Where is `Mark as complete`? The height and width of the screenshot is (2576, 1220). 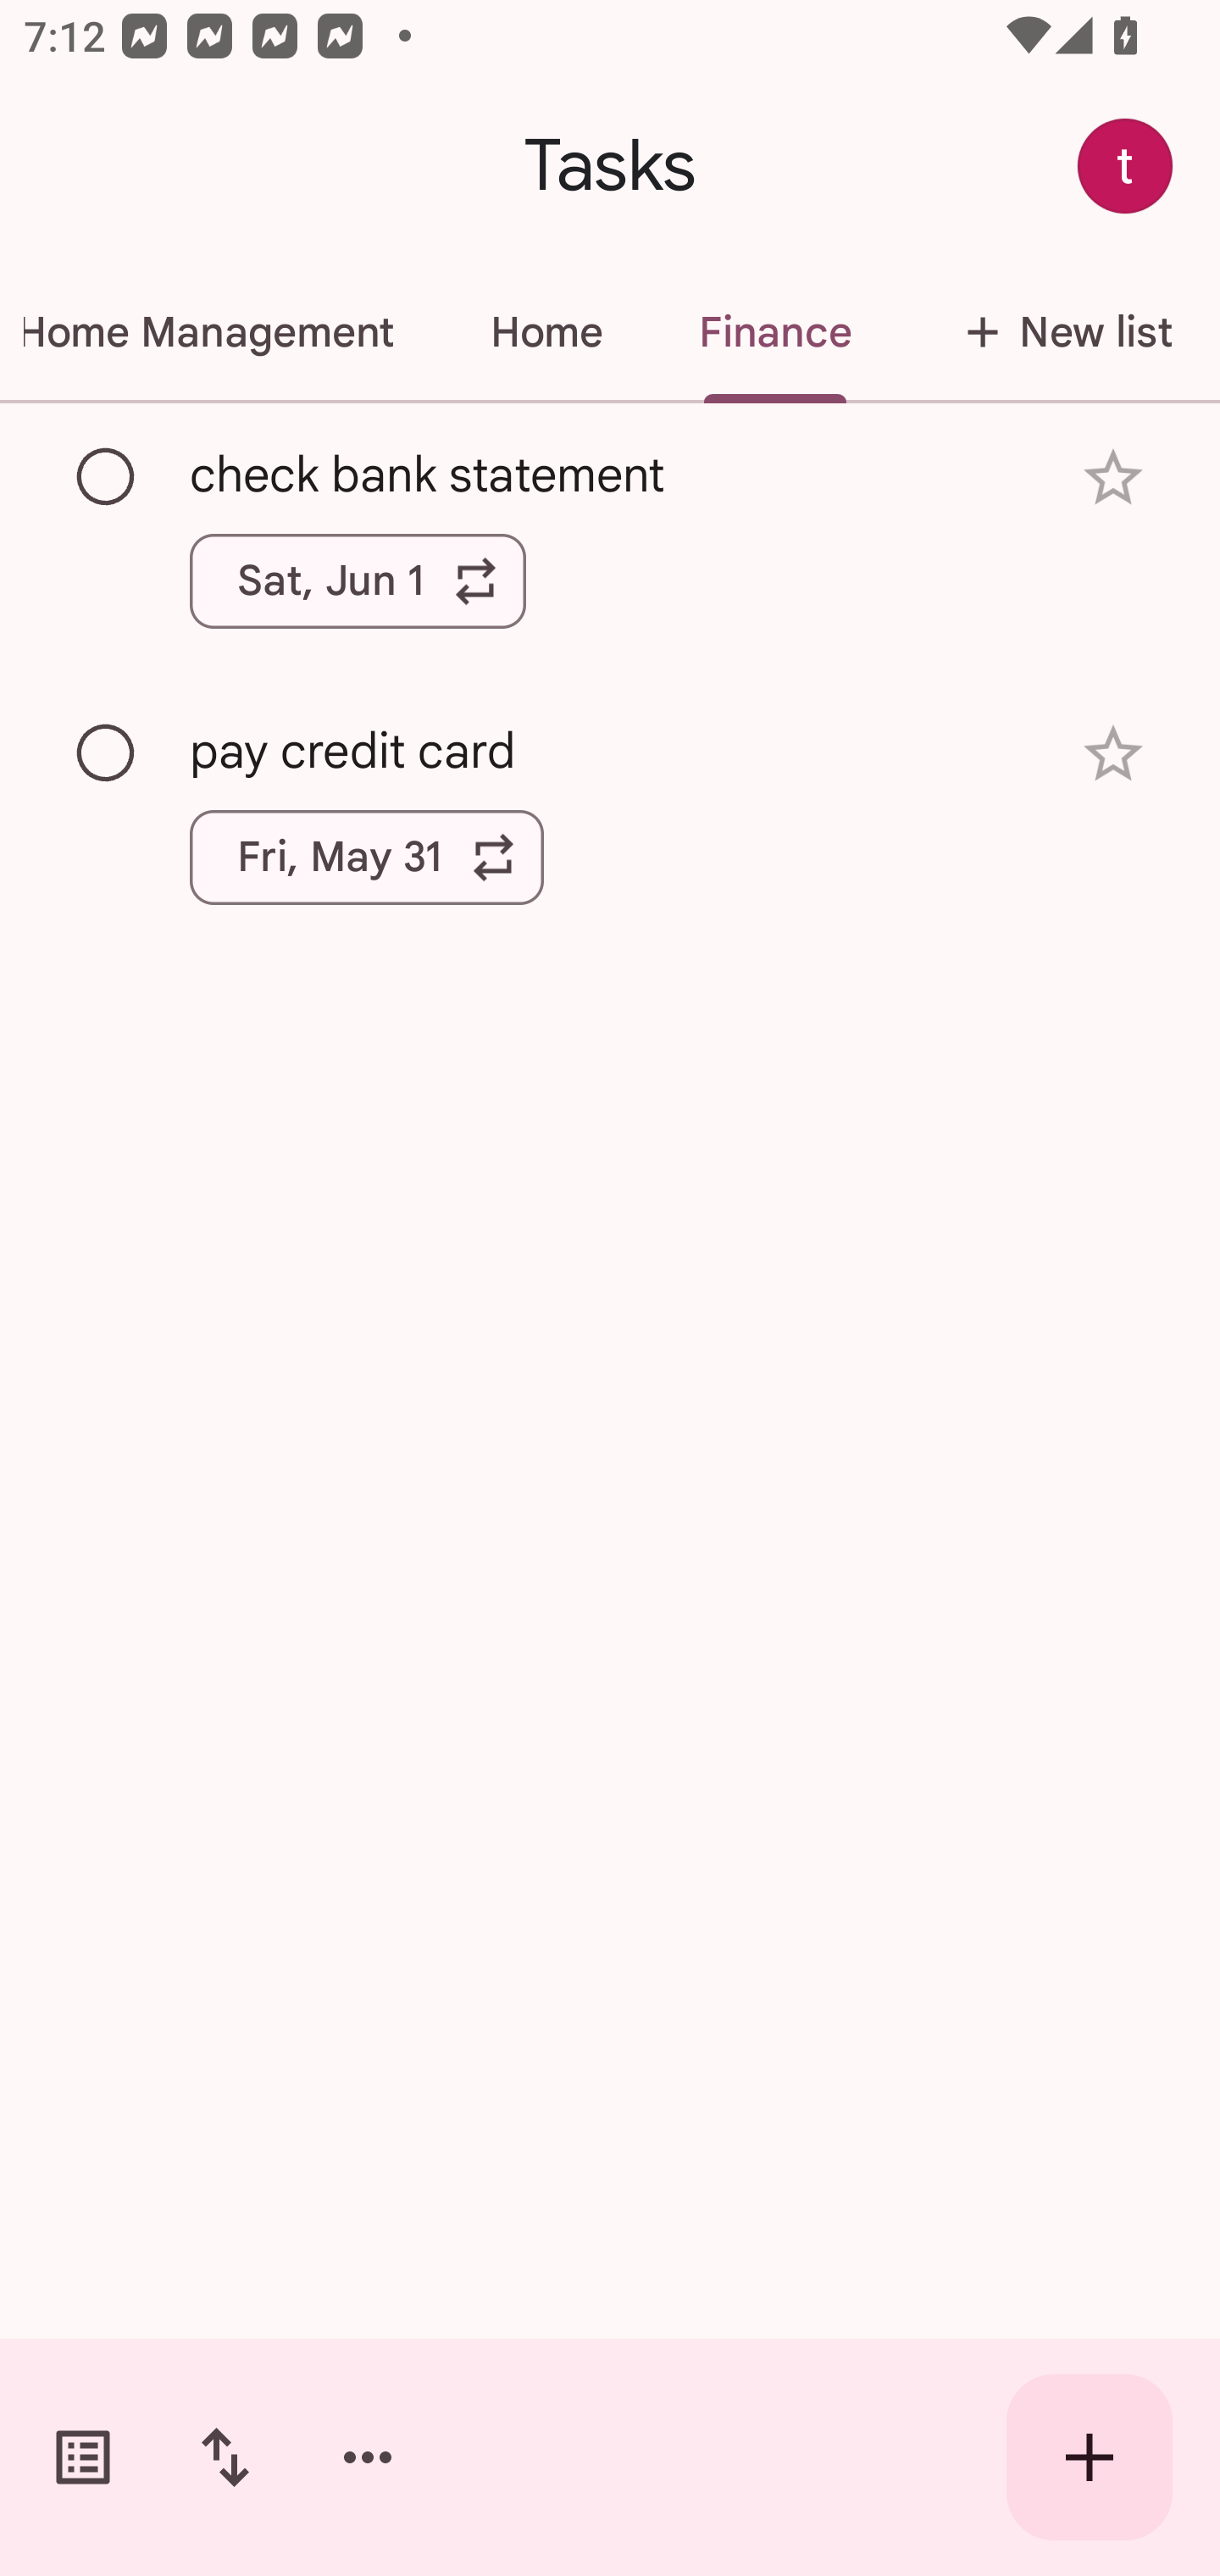 Mark as complete is located at coordinates (107, 477).